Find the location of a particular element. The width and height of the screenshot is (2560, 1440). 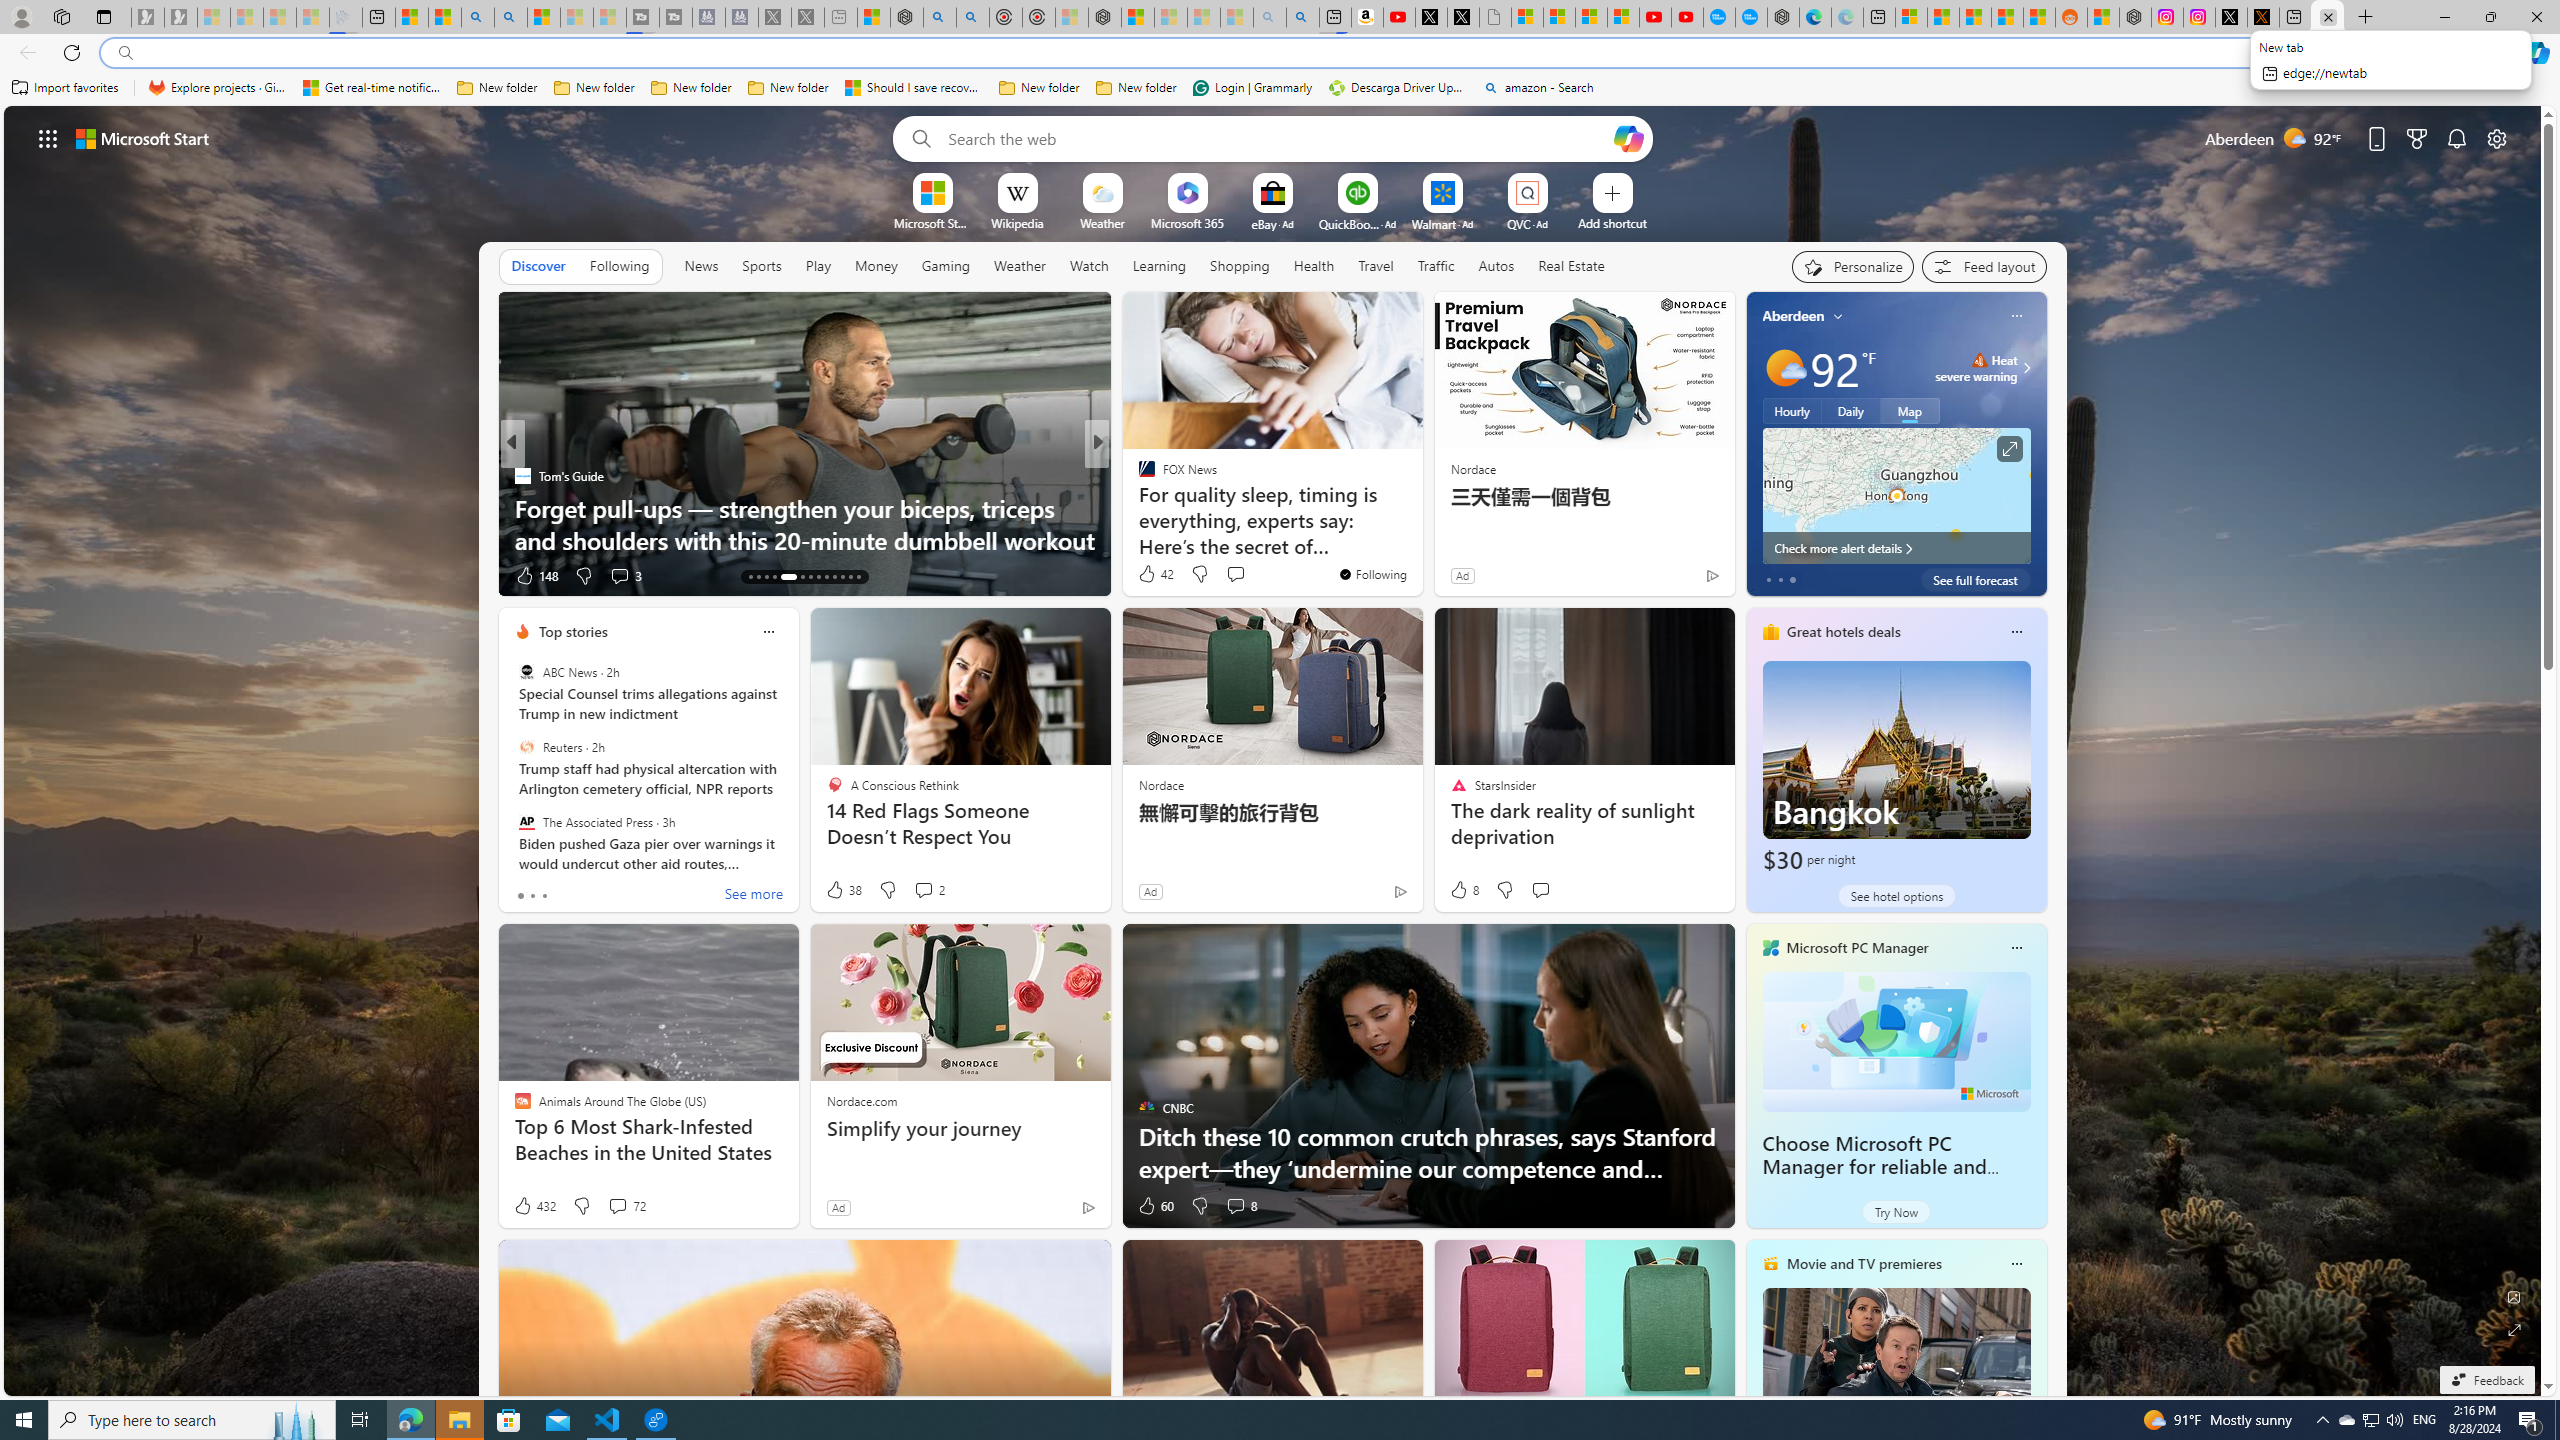

Amazon Echo Dot PNG - Search Images is located at coordinates (1302, 17).